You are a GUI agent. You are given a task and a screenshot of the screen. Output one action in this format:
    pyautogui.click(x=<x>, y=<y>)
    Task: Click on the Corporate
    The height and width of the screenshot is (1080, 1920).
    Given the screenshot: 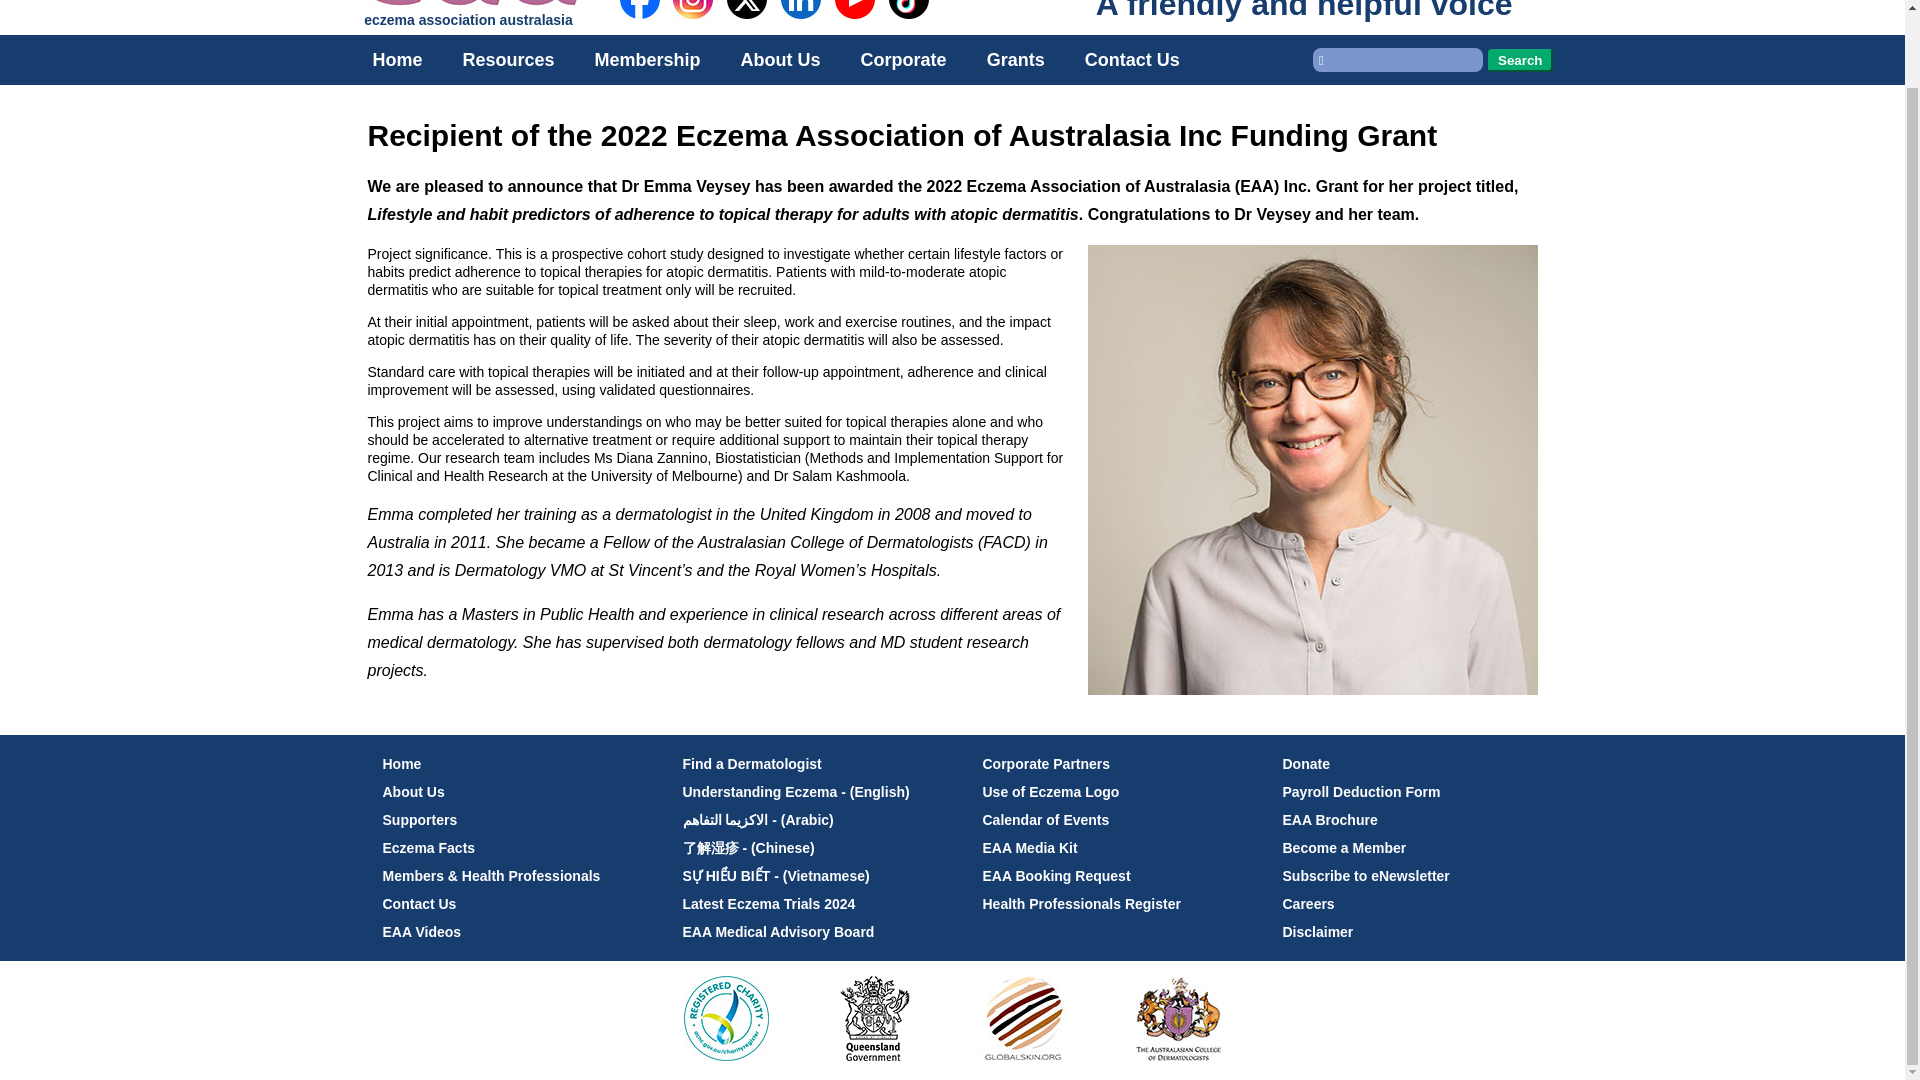 What is the action you would take?
    pyautogui.click(x=904, y=60)
    